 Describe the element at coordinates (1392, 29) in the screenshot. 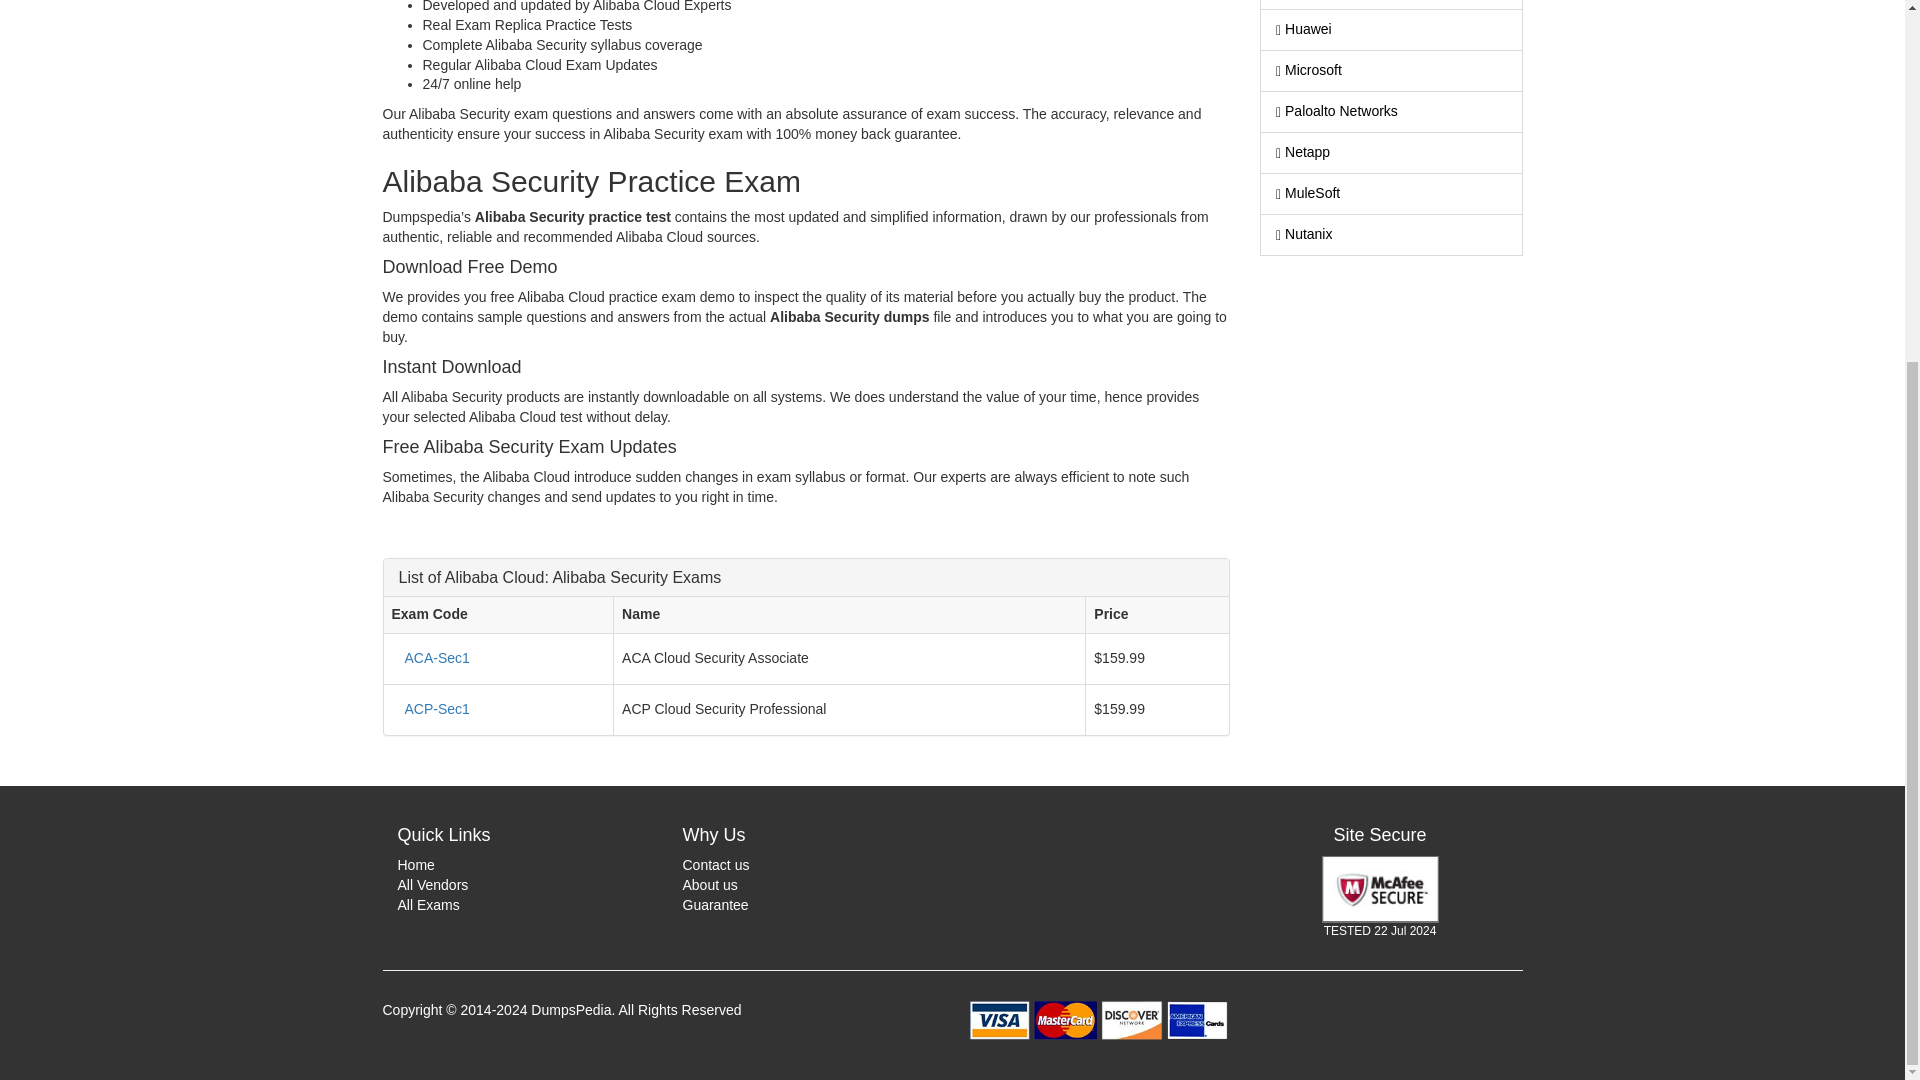

I see `Huawei` at that location.